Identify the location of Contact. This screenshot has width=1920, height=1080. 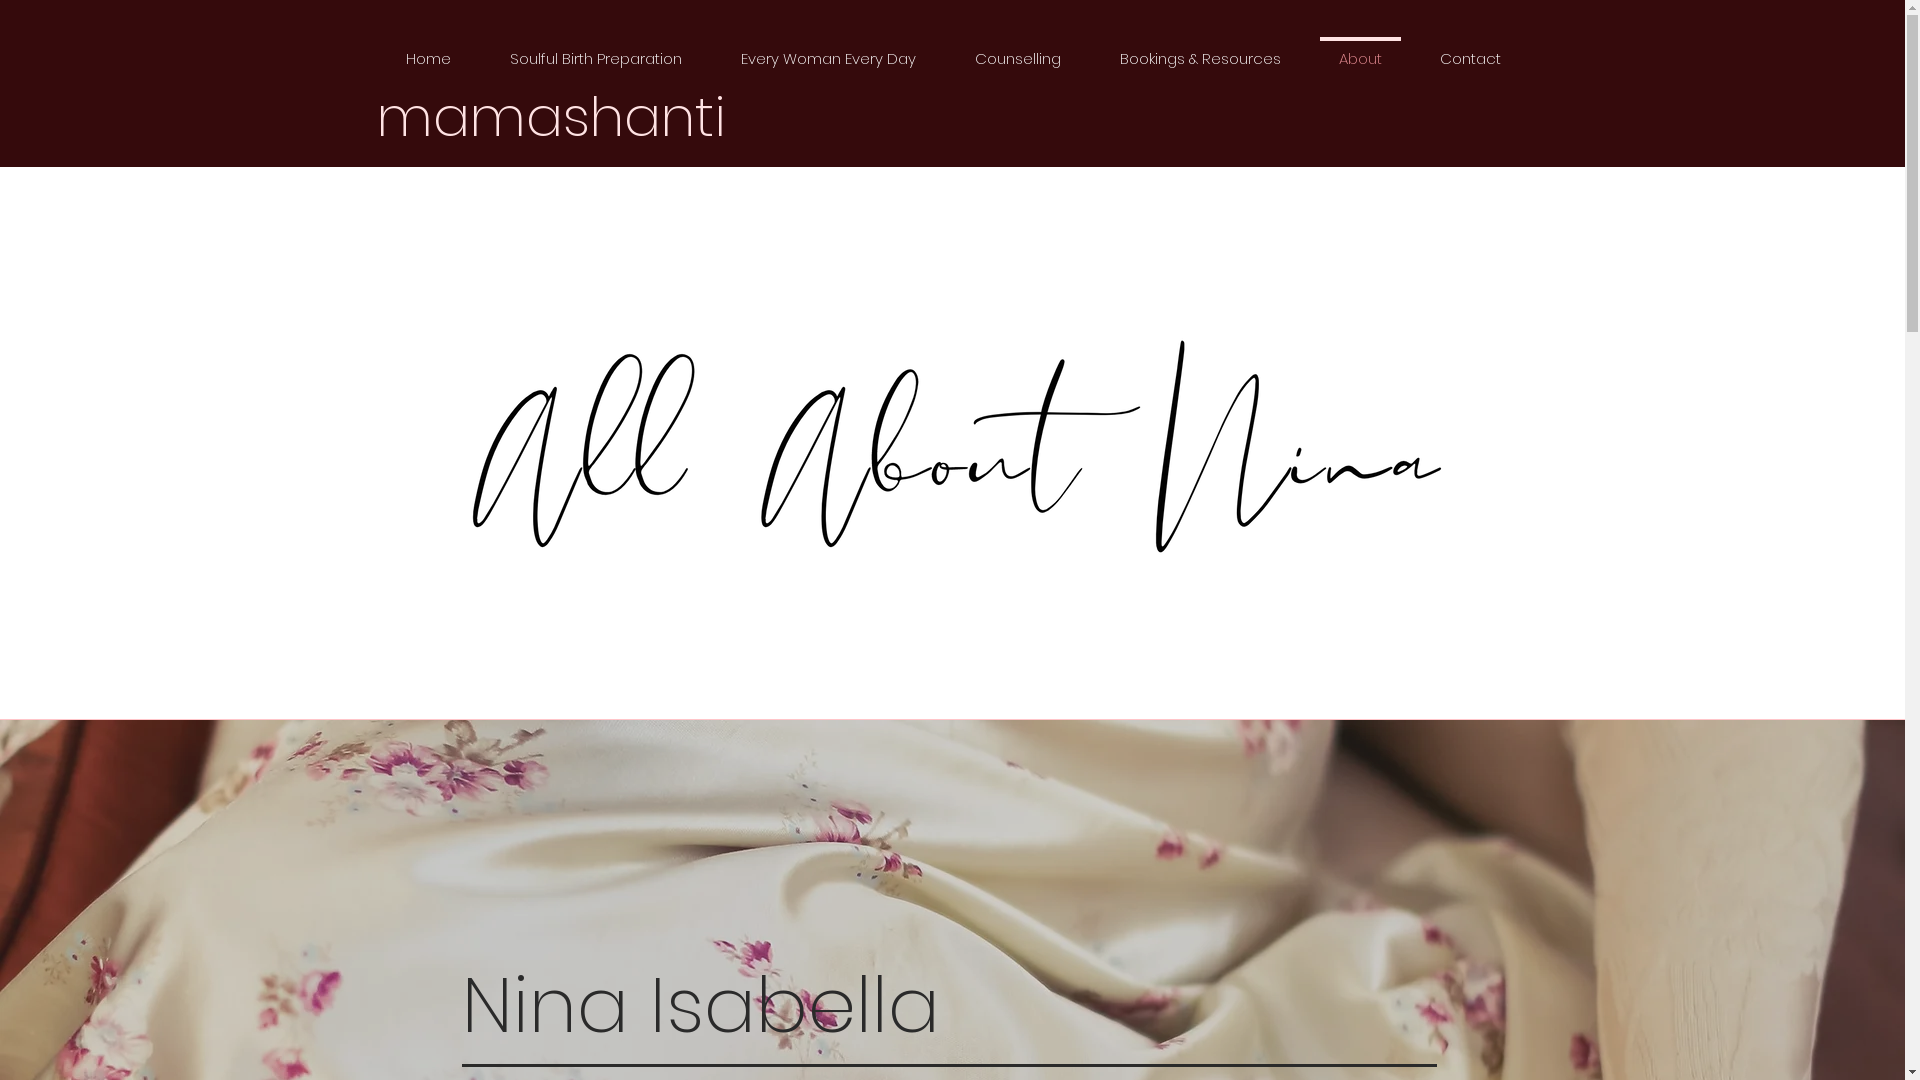
(1470, 50).